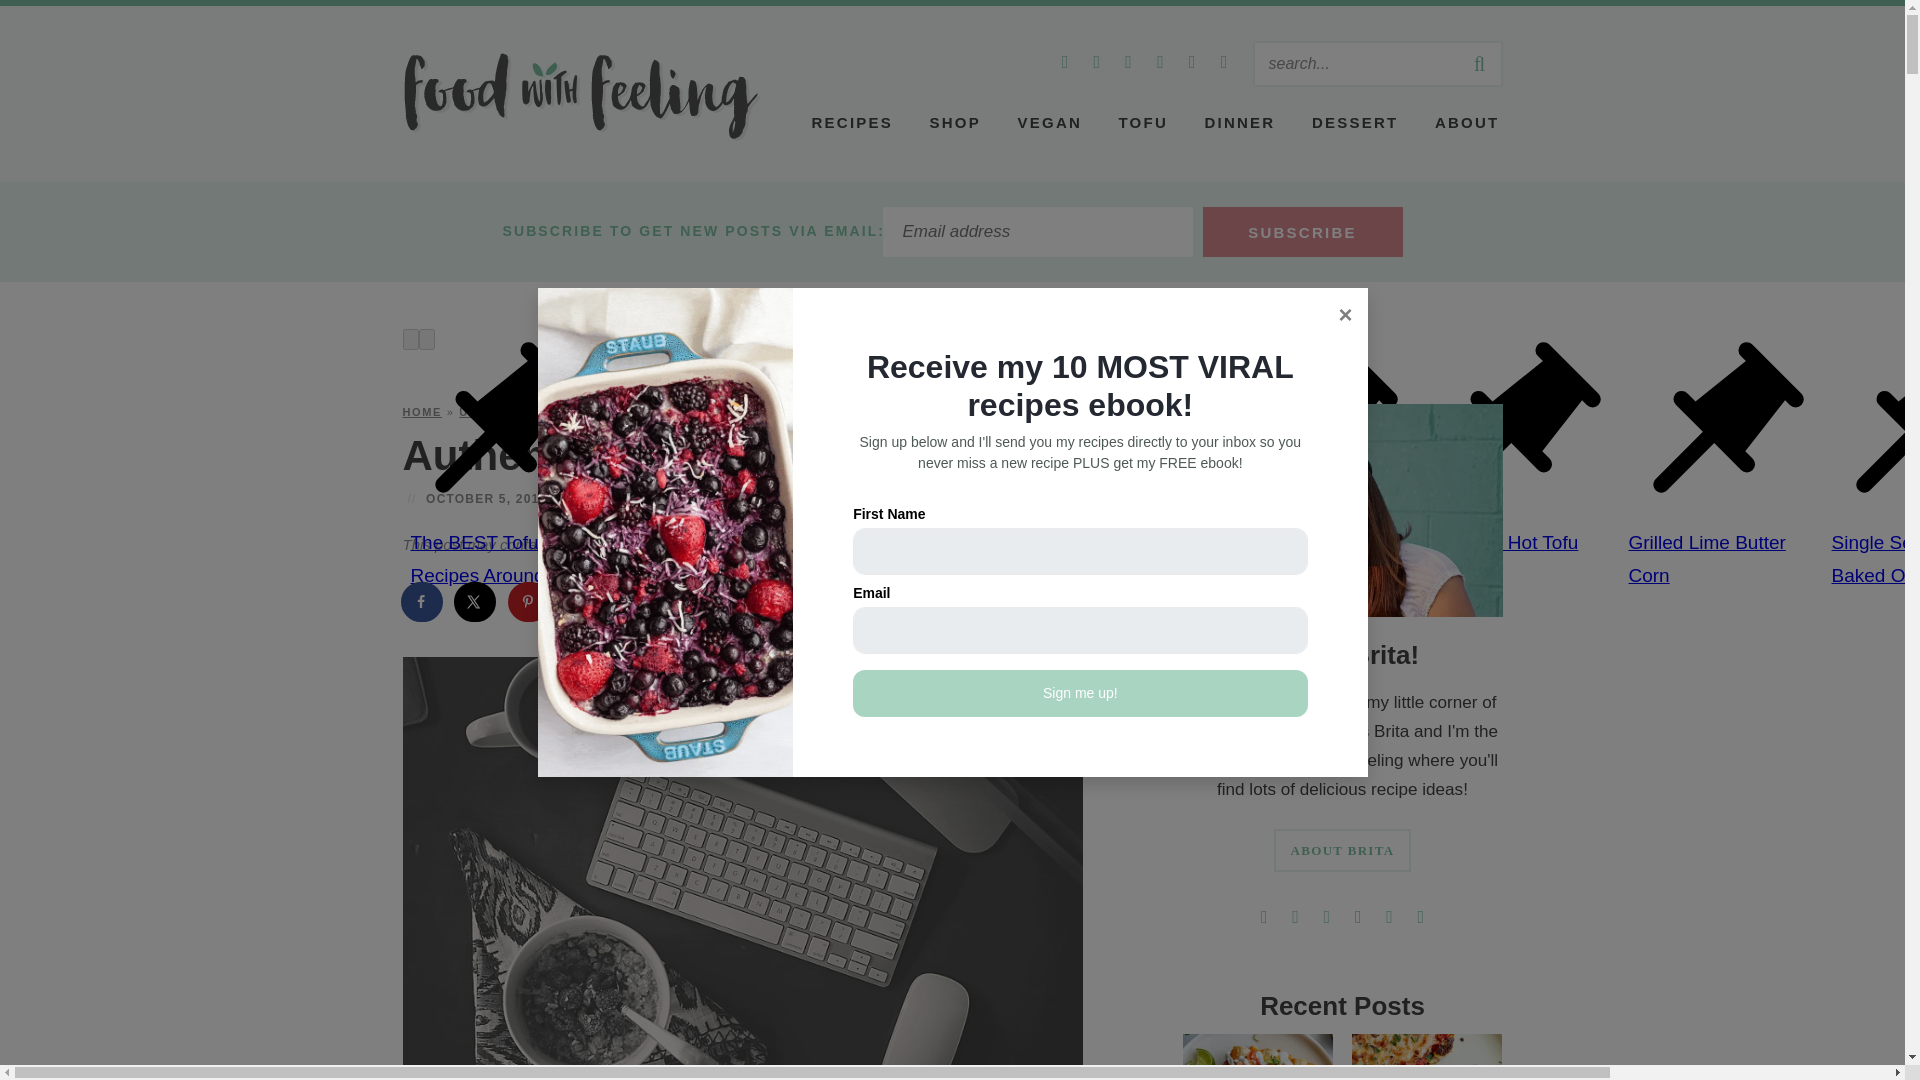 This screenshot has width=1920, height=1080. I want to click on YouTube, so click(1224, 61).